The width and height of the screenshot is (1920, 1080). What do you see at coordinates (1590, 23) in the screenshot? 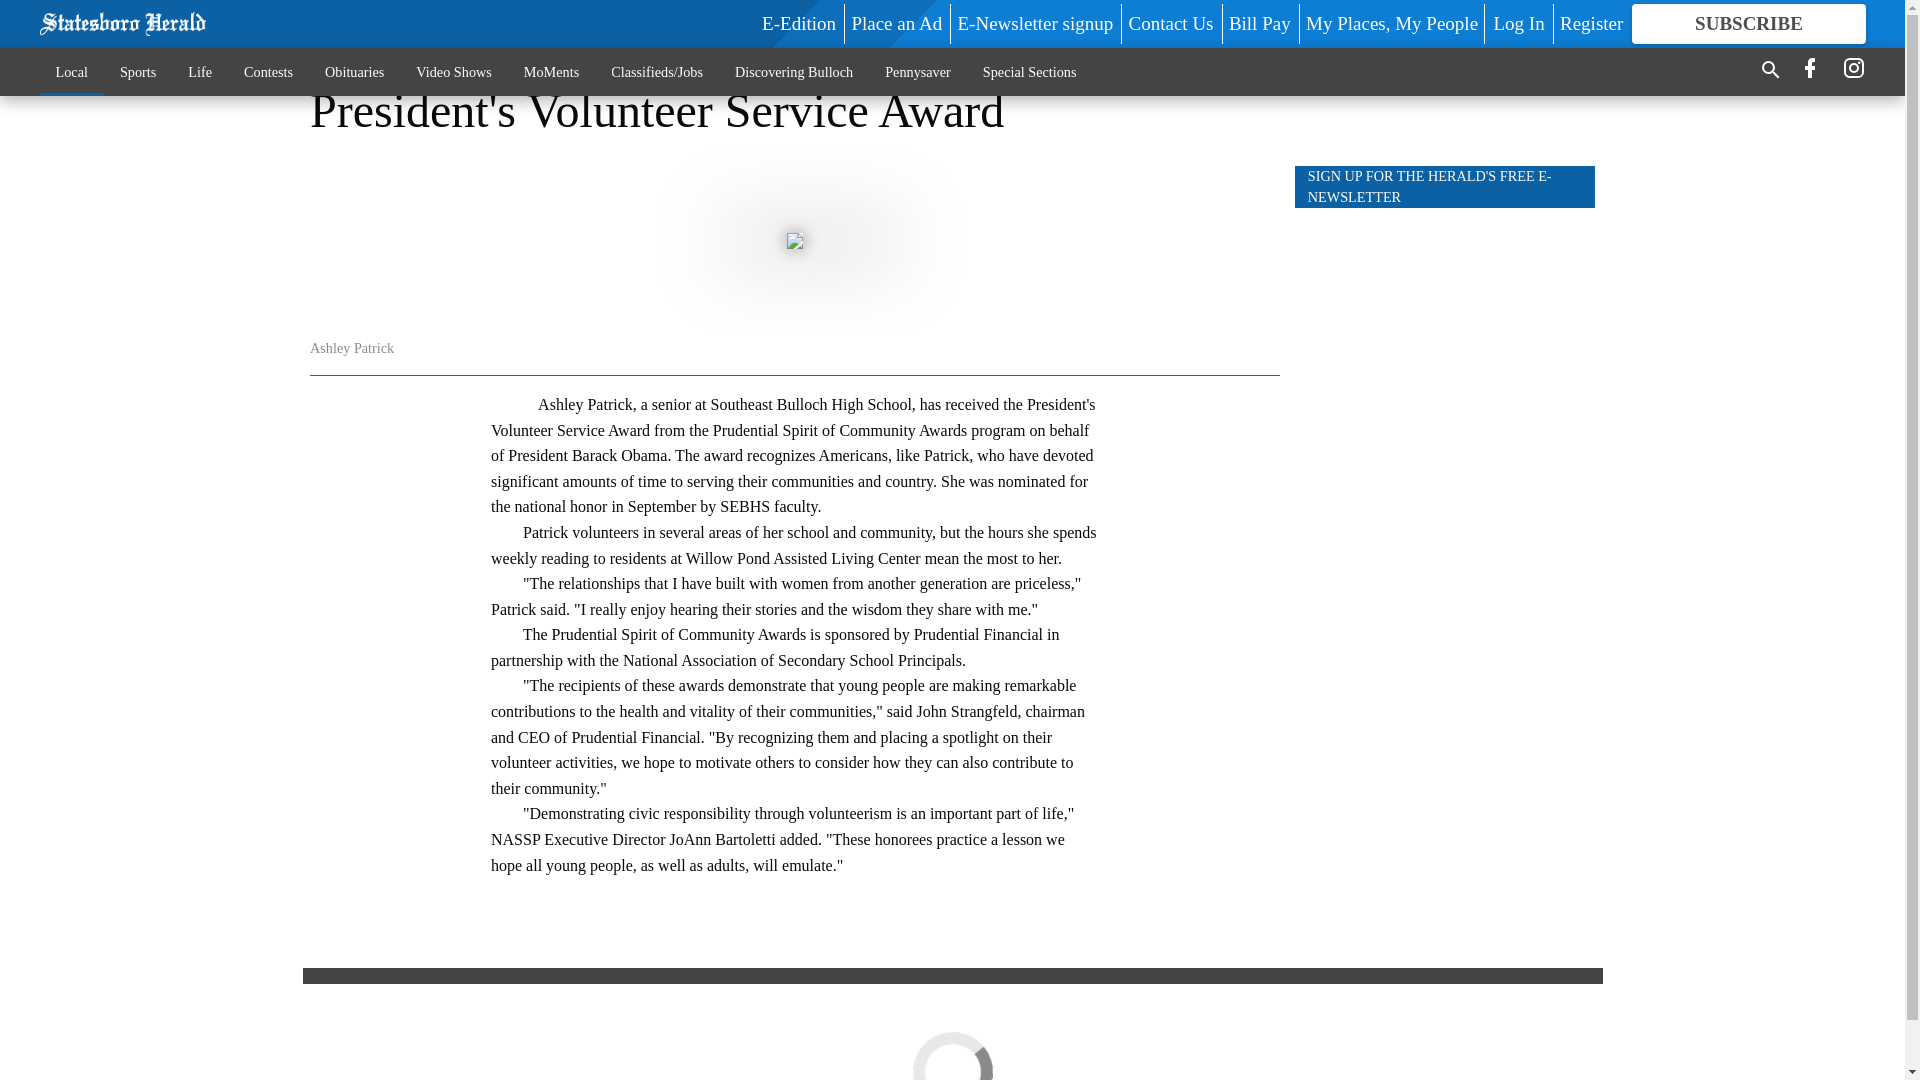
I see `Register` at bounding box center [1590, 23].